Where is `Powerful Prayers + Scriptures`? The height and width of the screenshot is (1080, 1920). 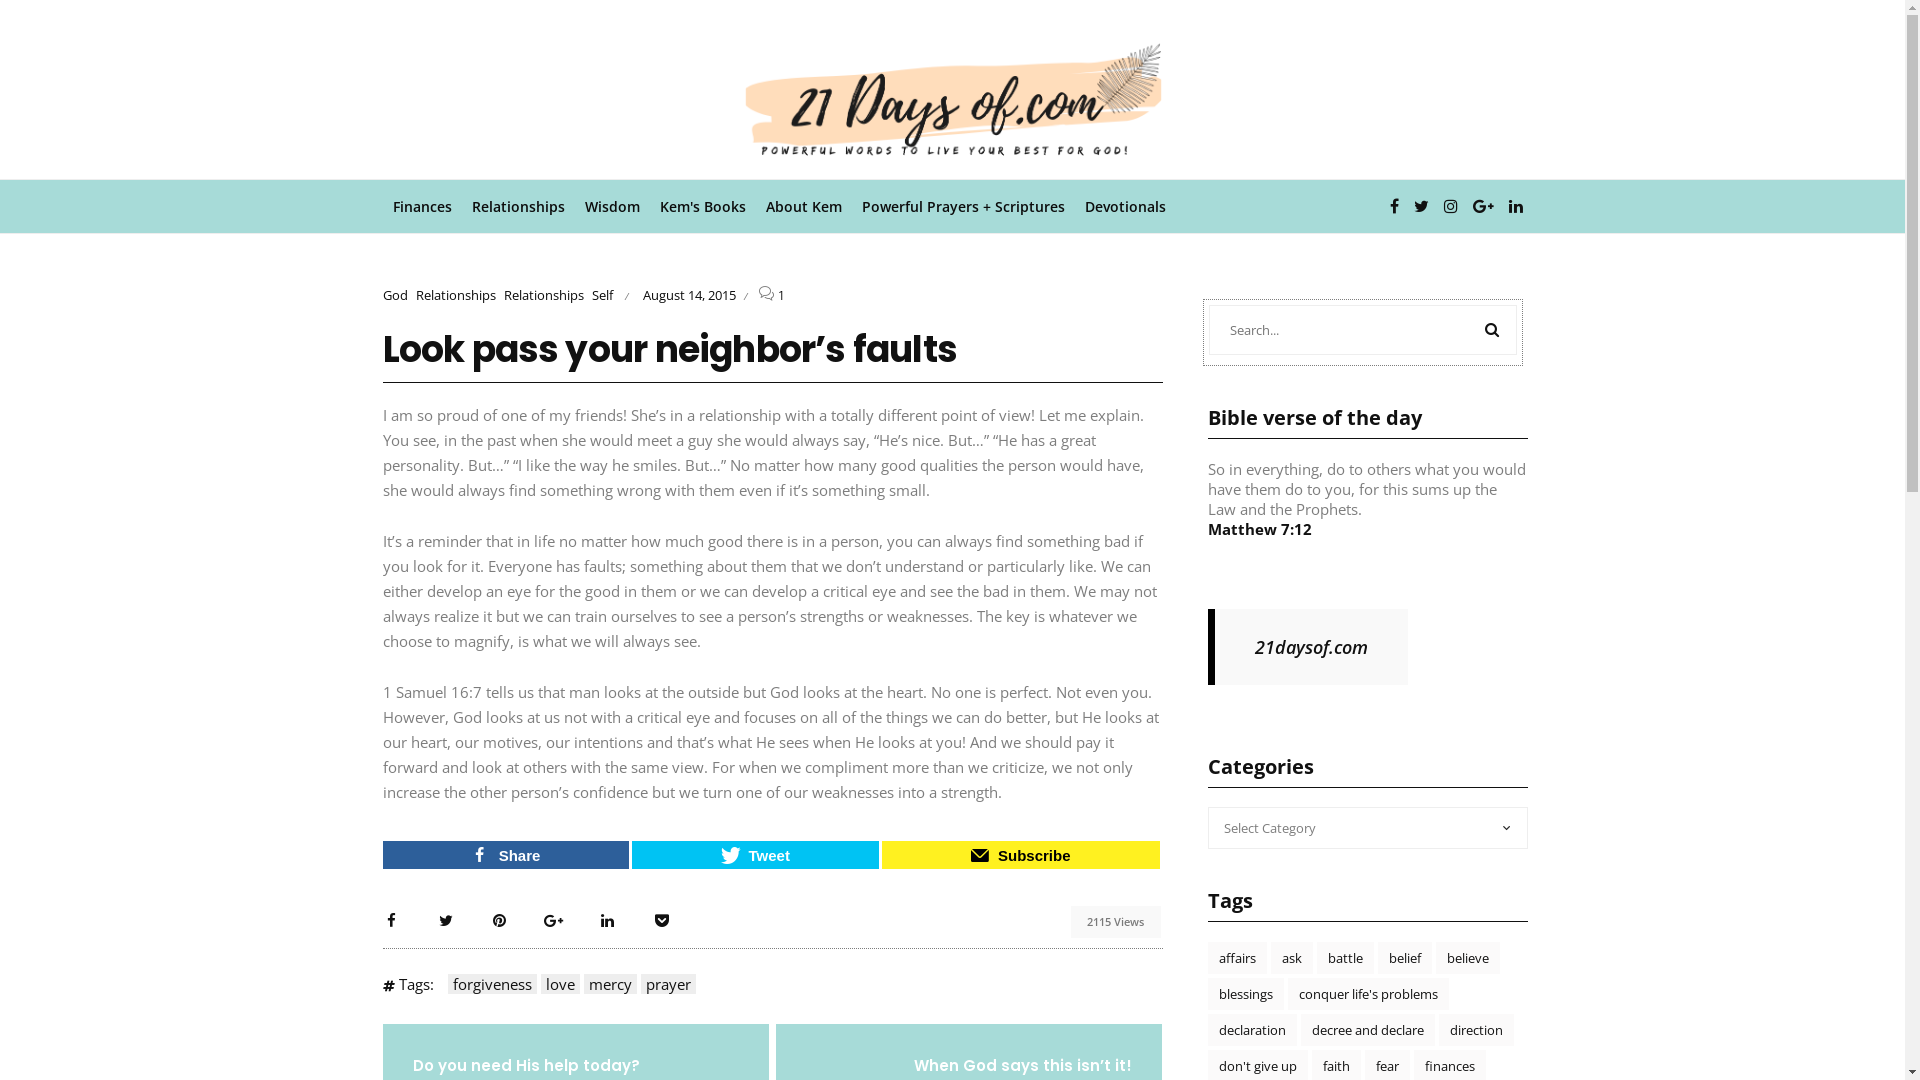
Powerful Prayers + Scriptures is located at coordinates (964, 206).